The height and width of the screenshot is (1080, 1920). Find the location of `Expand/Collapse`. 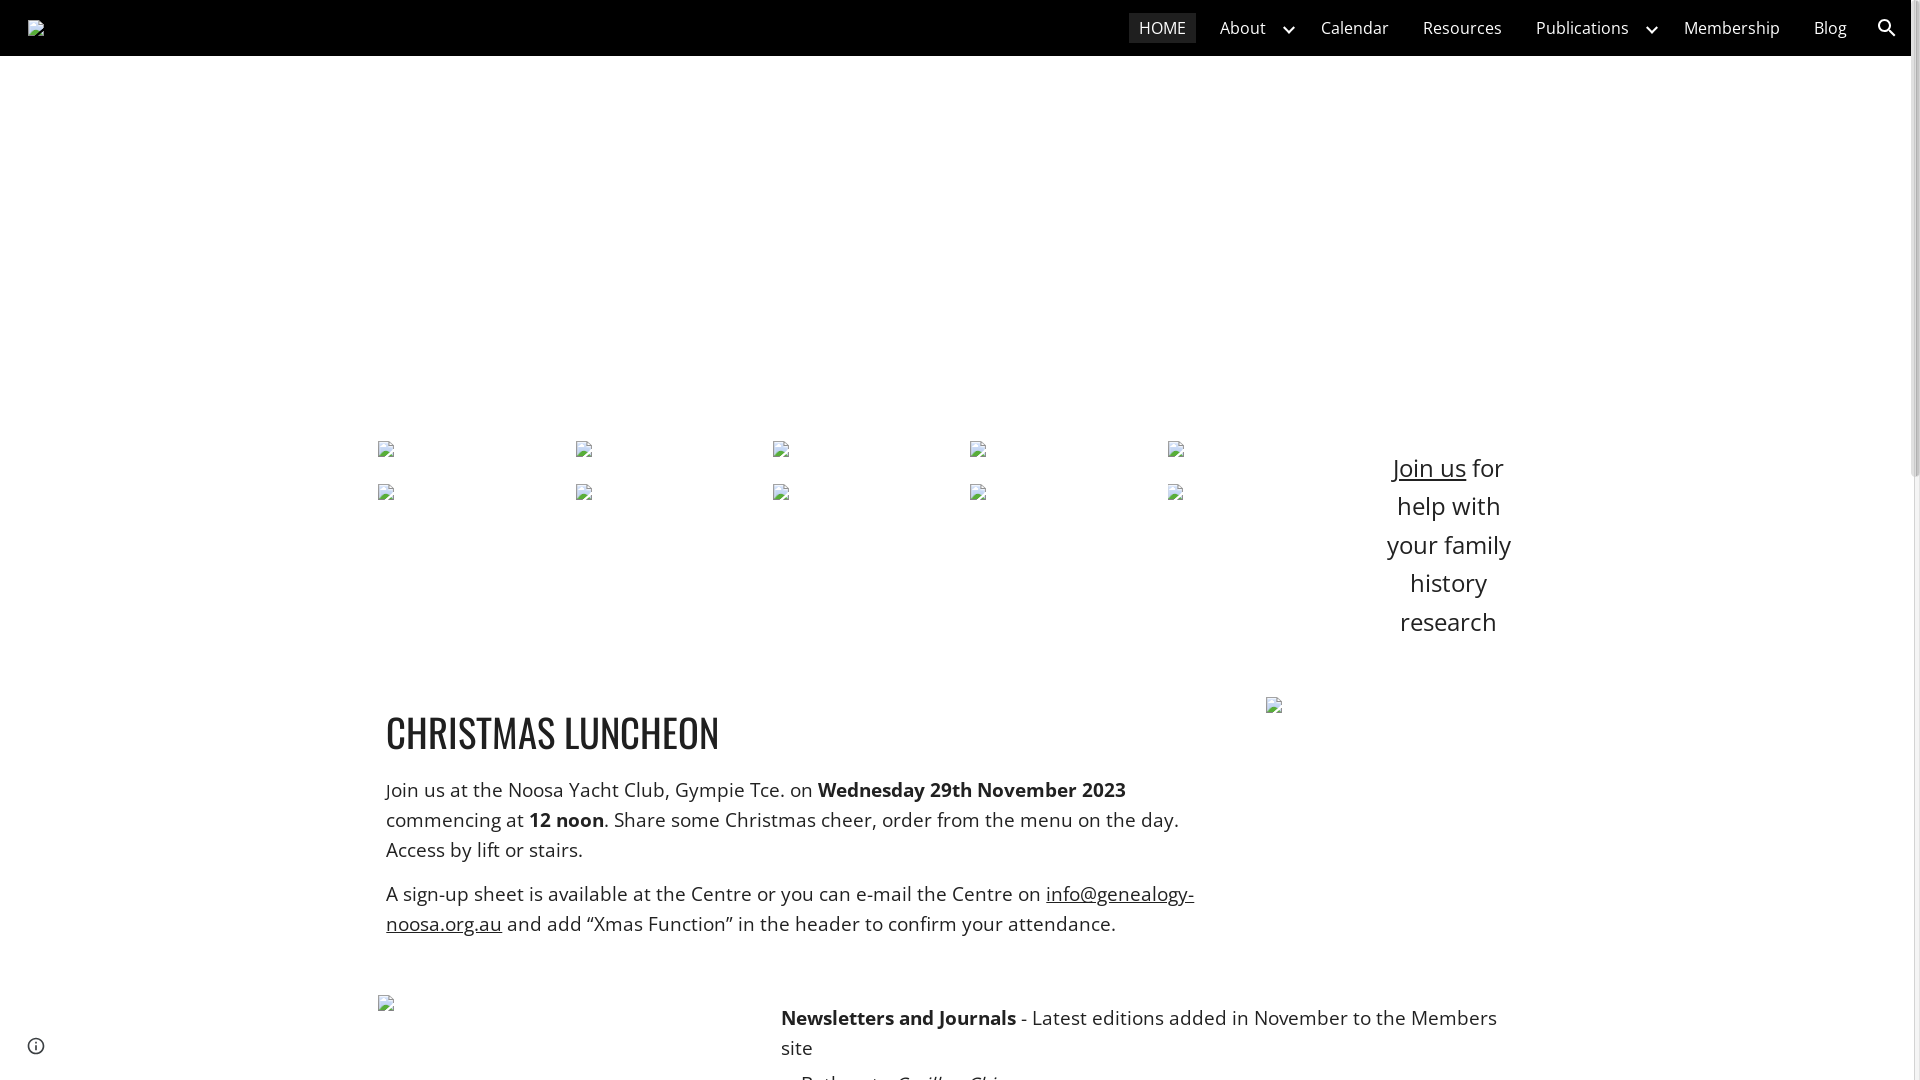

Expand/Collapse is located at coordinates (1651, 28).